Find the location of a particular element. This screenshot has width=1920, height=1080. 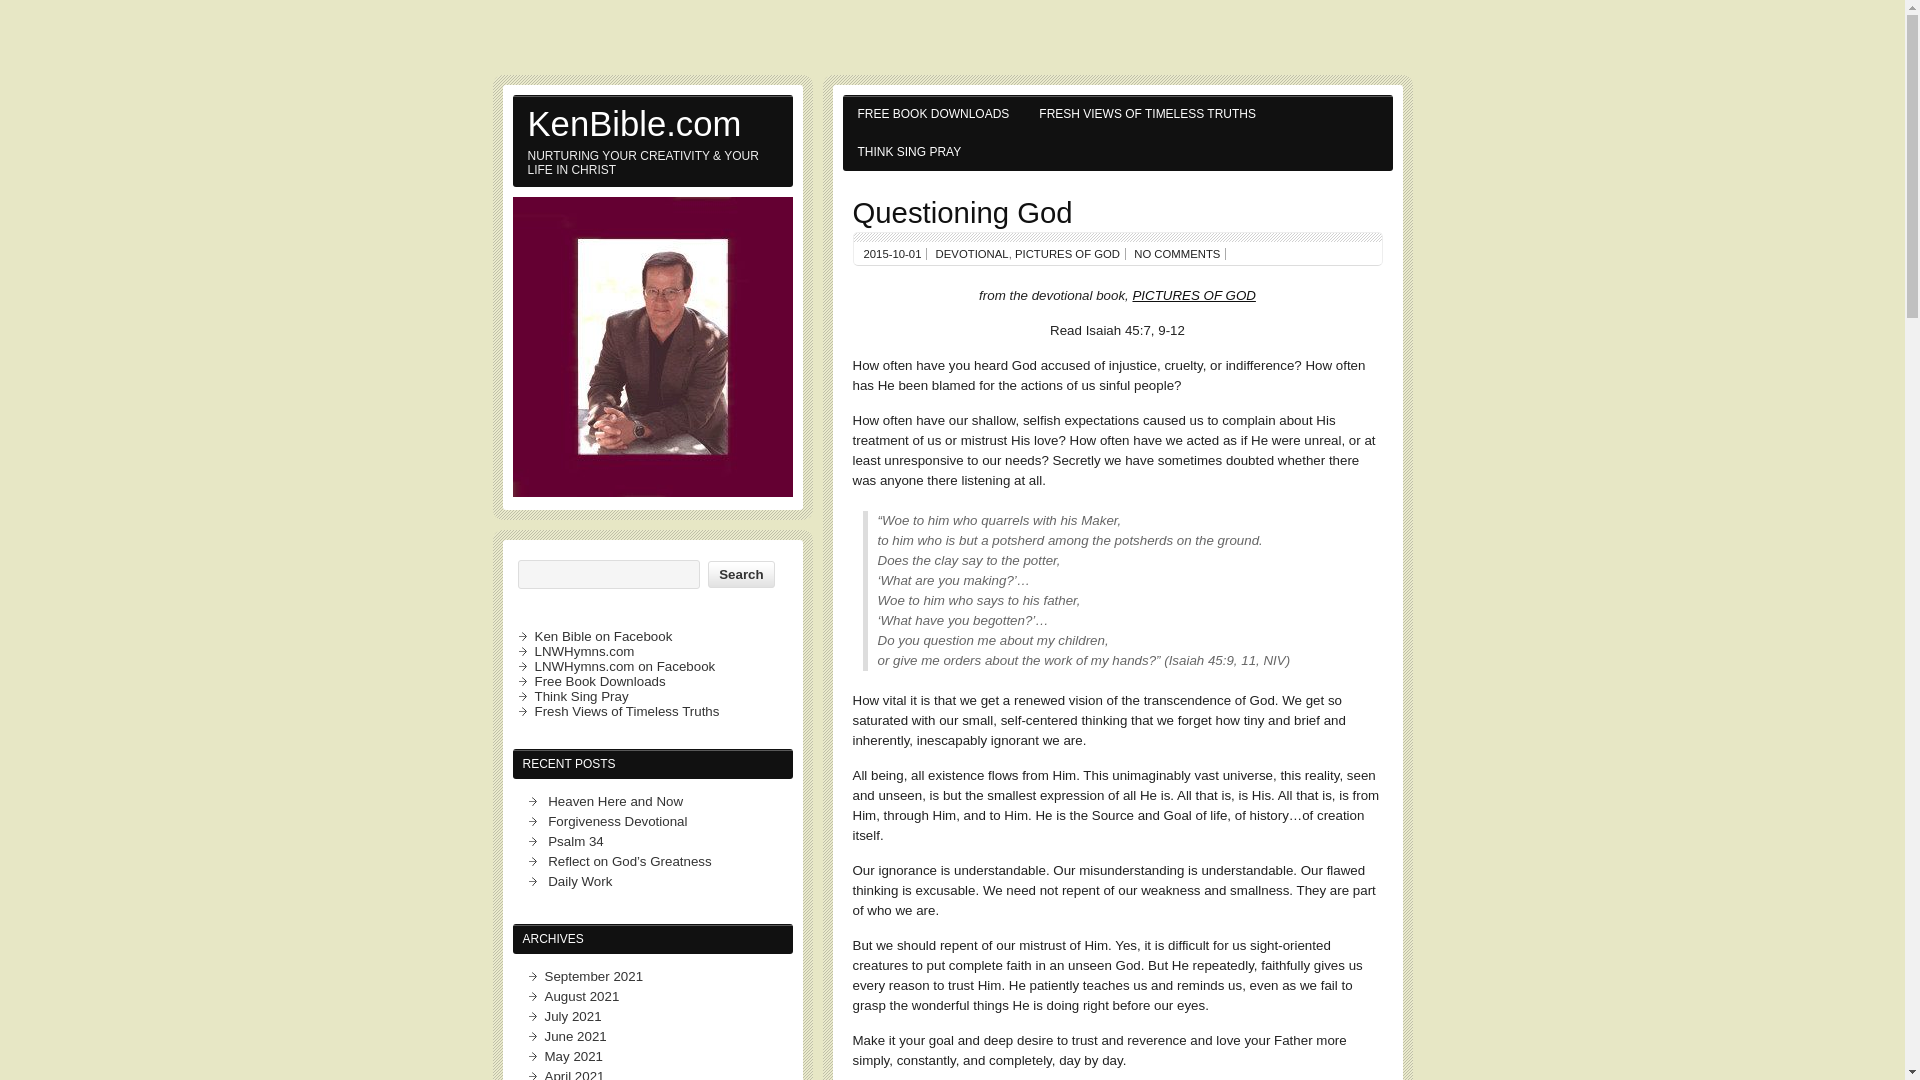

KenBible.com is located at coordinates (652, 122).